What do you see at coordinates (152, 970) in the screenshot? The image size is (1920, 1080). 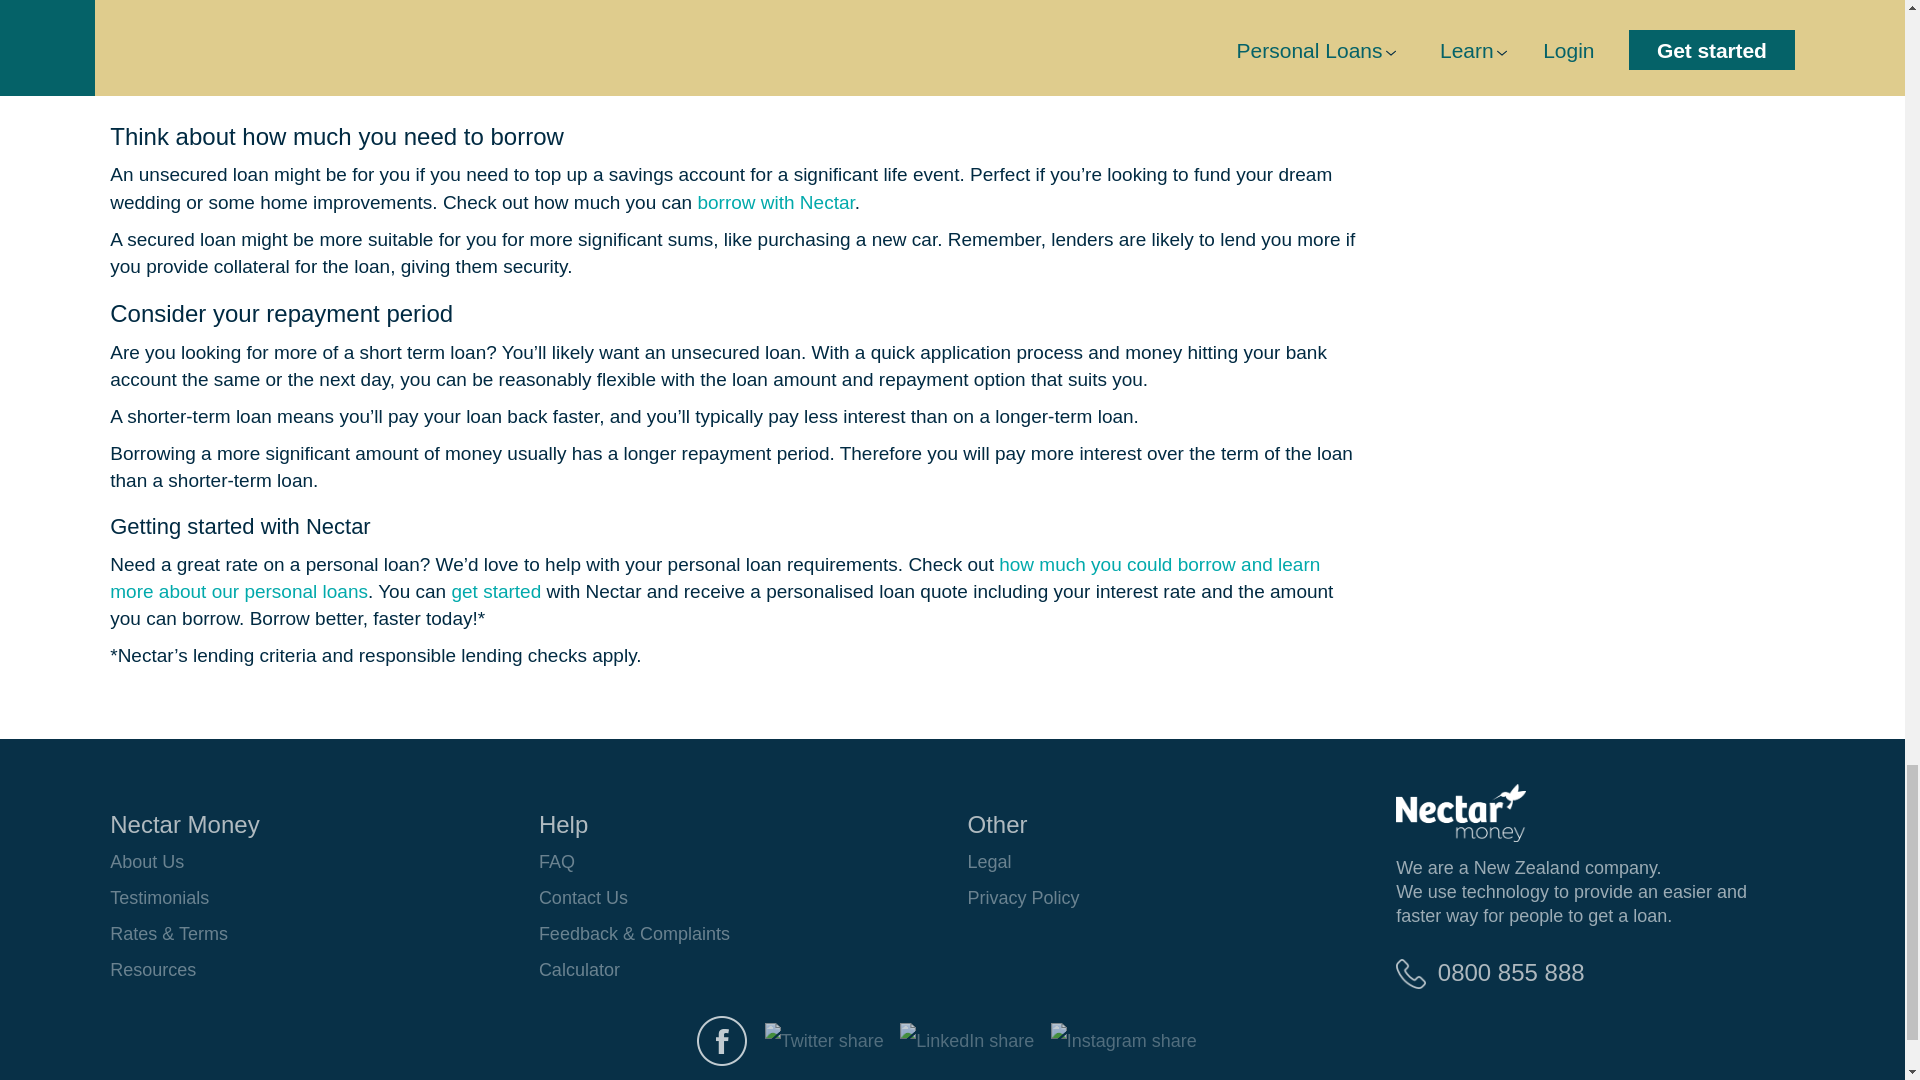 I see `Resources` at bounding box center [152, 970].